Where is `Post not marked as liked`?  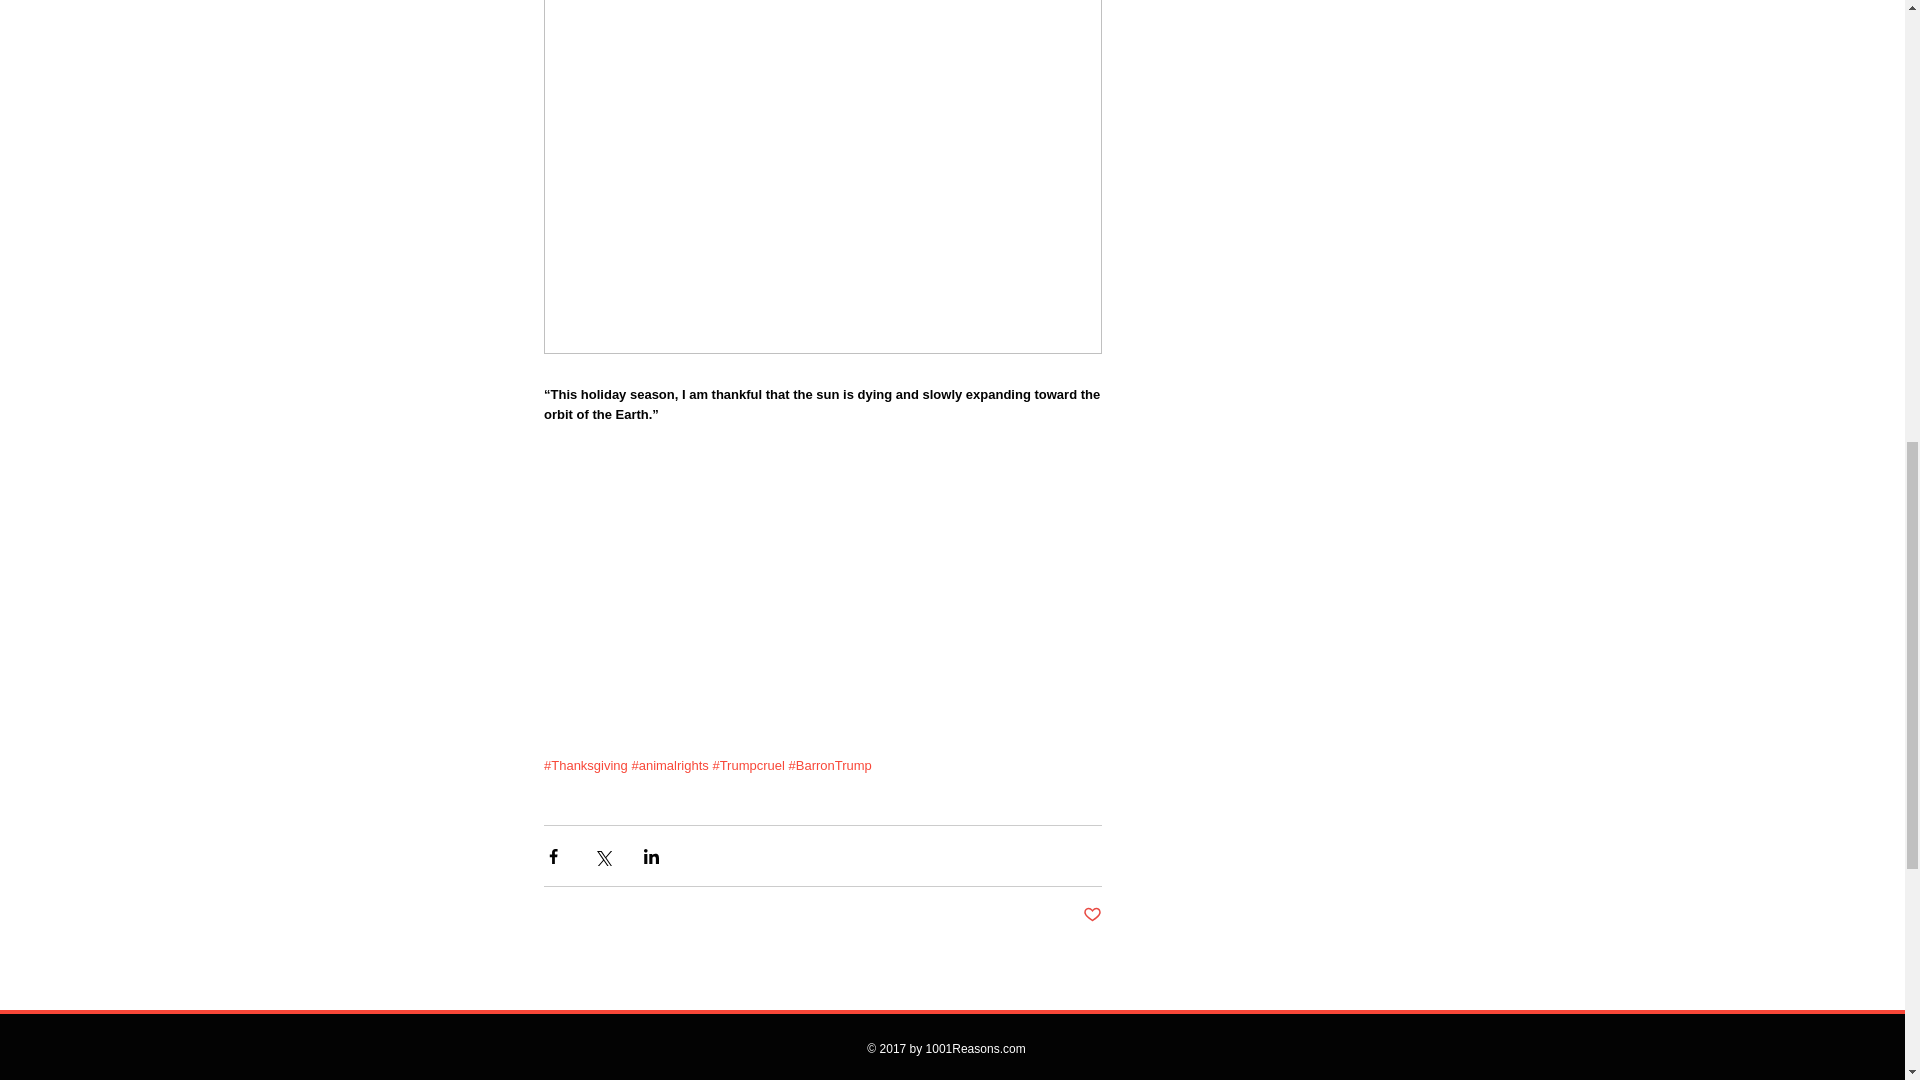 Post not marked as liked is located at coordinates (1091, 915).